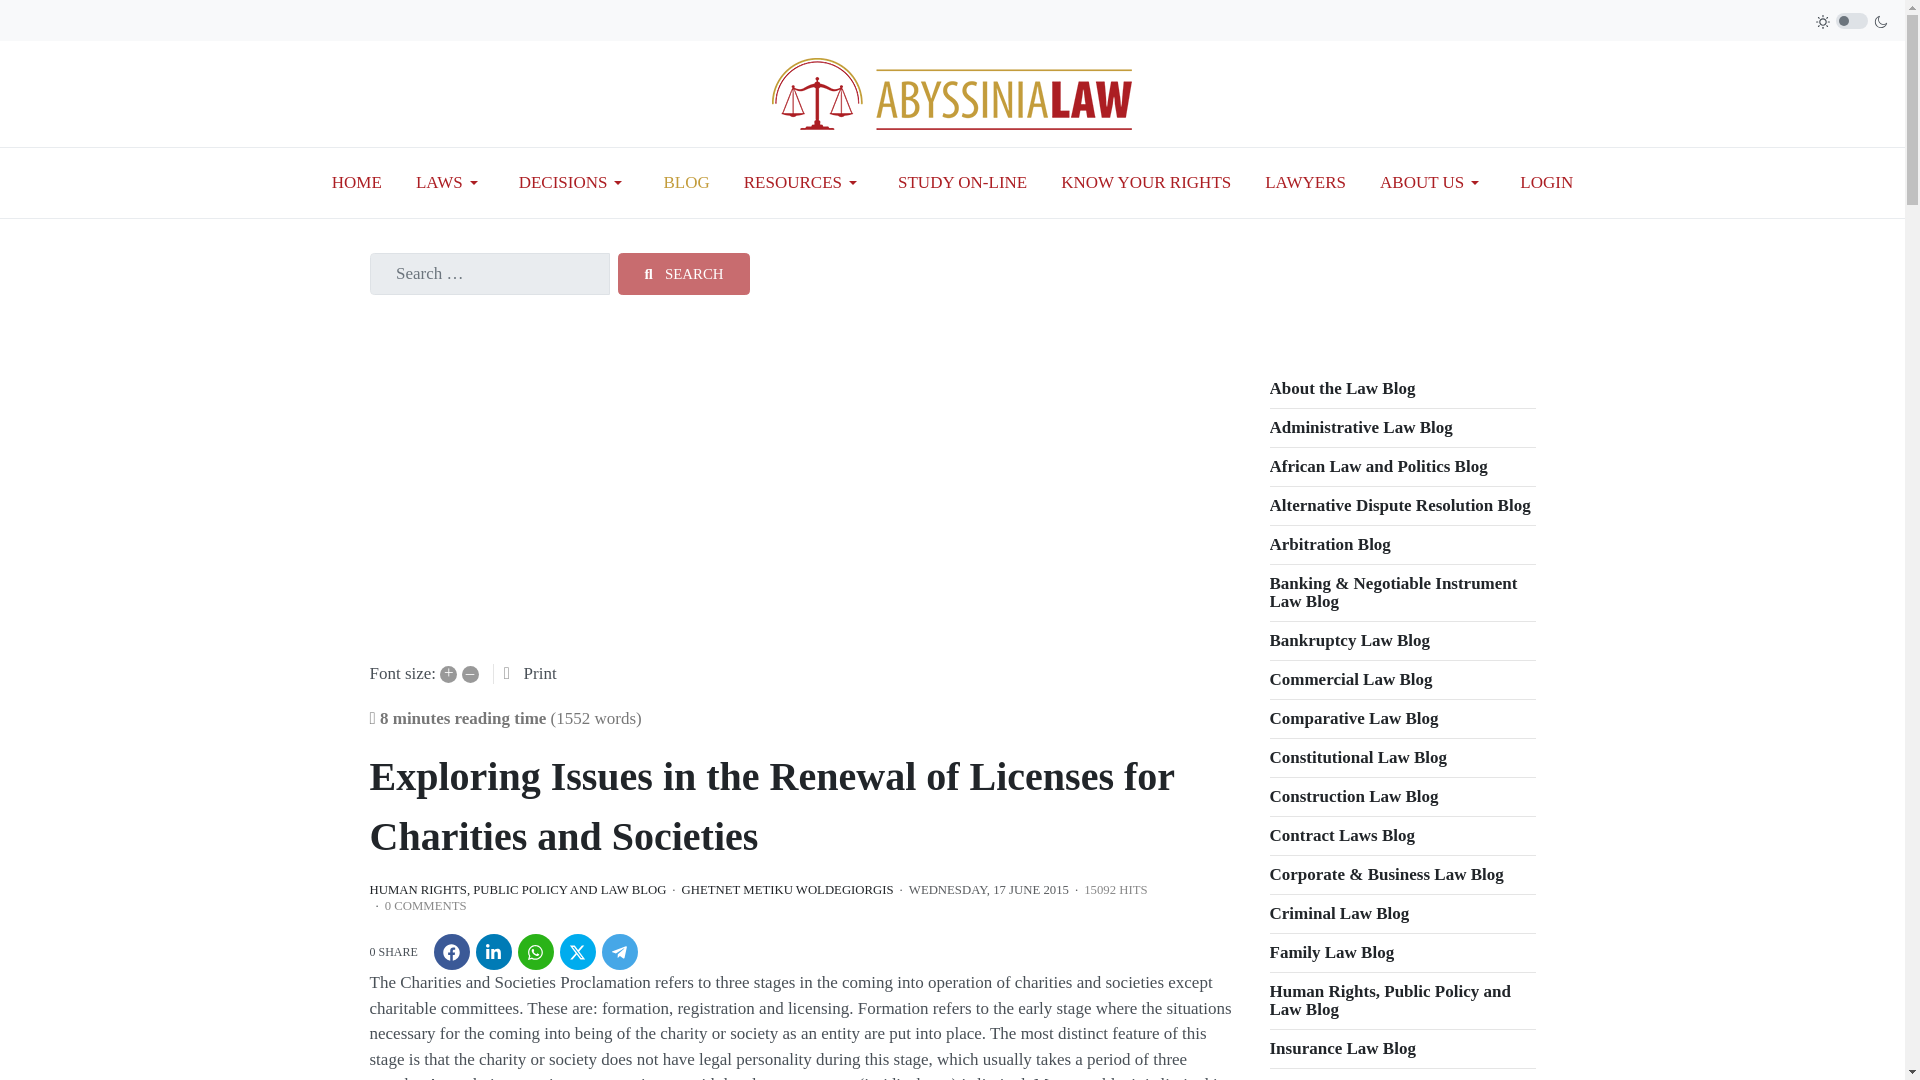  Describe the element at coordinates (356, 182) in the screenshot. I see `HOME` at that location.